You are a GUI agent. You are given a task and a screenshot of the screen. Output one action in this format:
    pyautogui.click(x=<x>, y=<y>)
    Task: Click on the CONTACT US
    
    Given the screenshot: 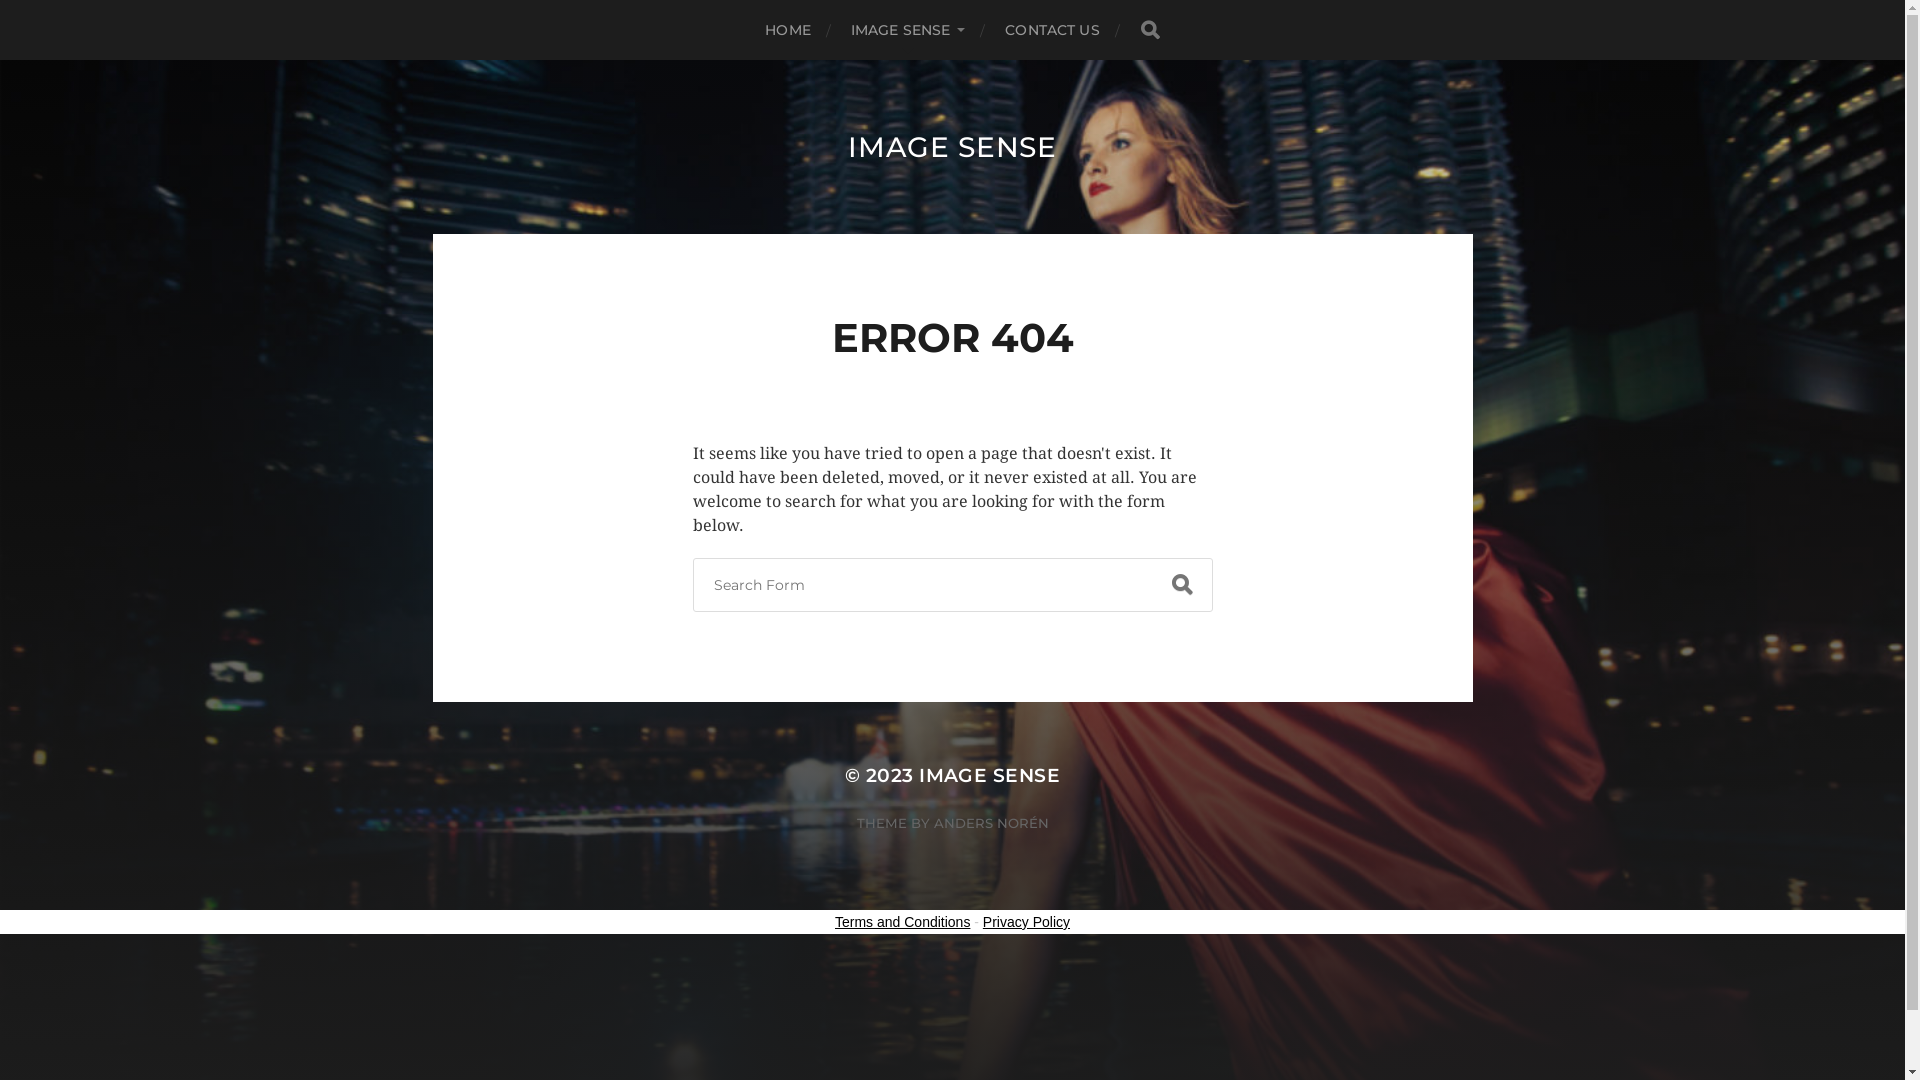 What is the action you would take?
    pyautogui.click(x=1052, y=30)
    